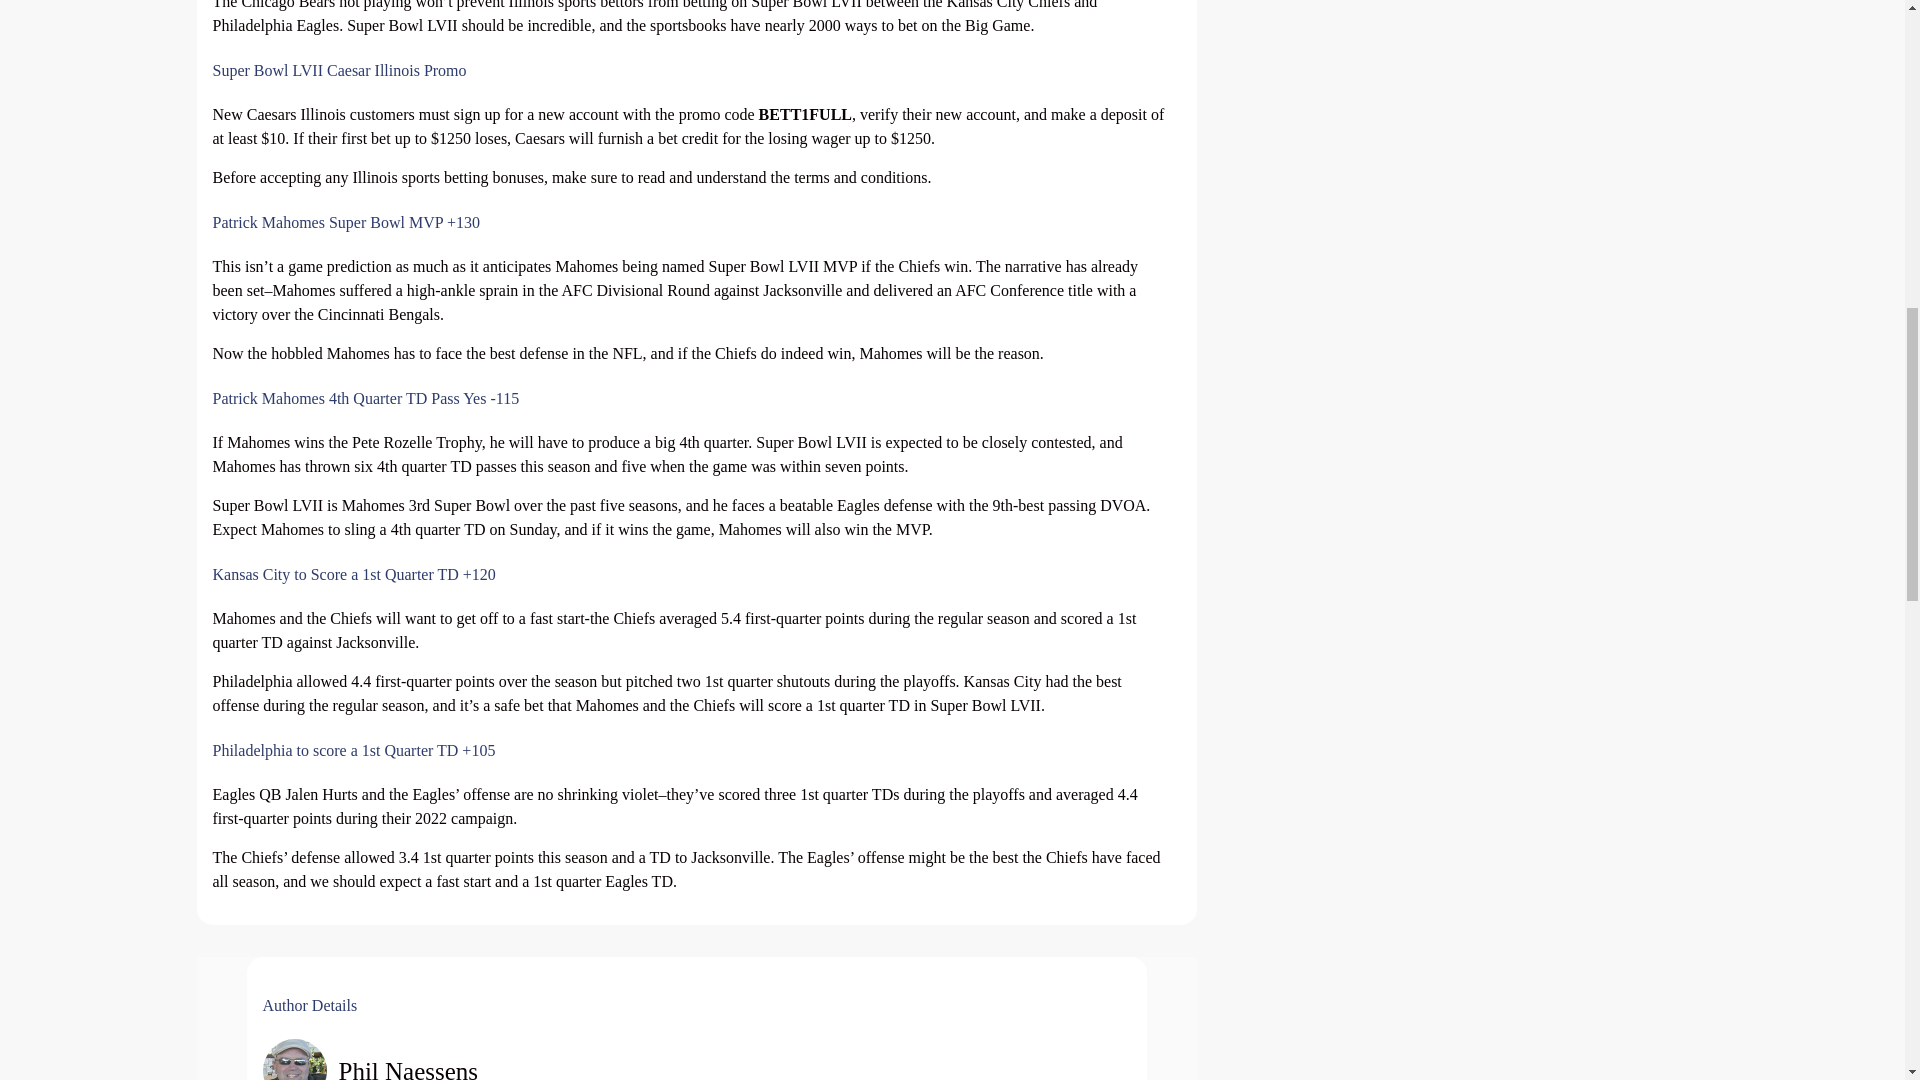 The image size is (1920, 1080). Describe the element at coordinates (402, 1058) in the screenshot. I see `Phil Naessens` at that location.